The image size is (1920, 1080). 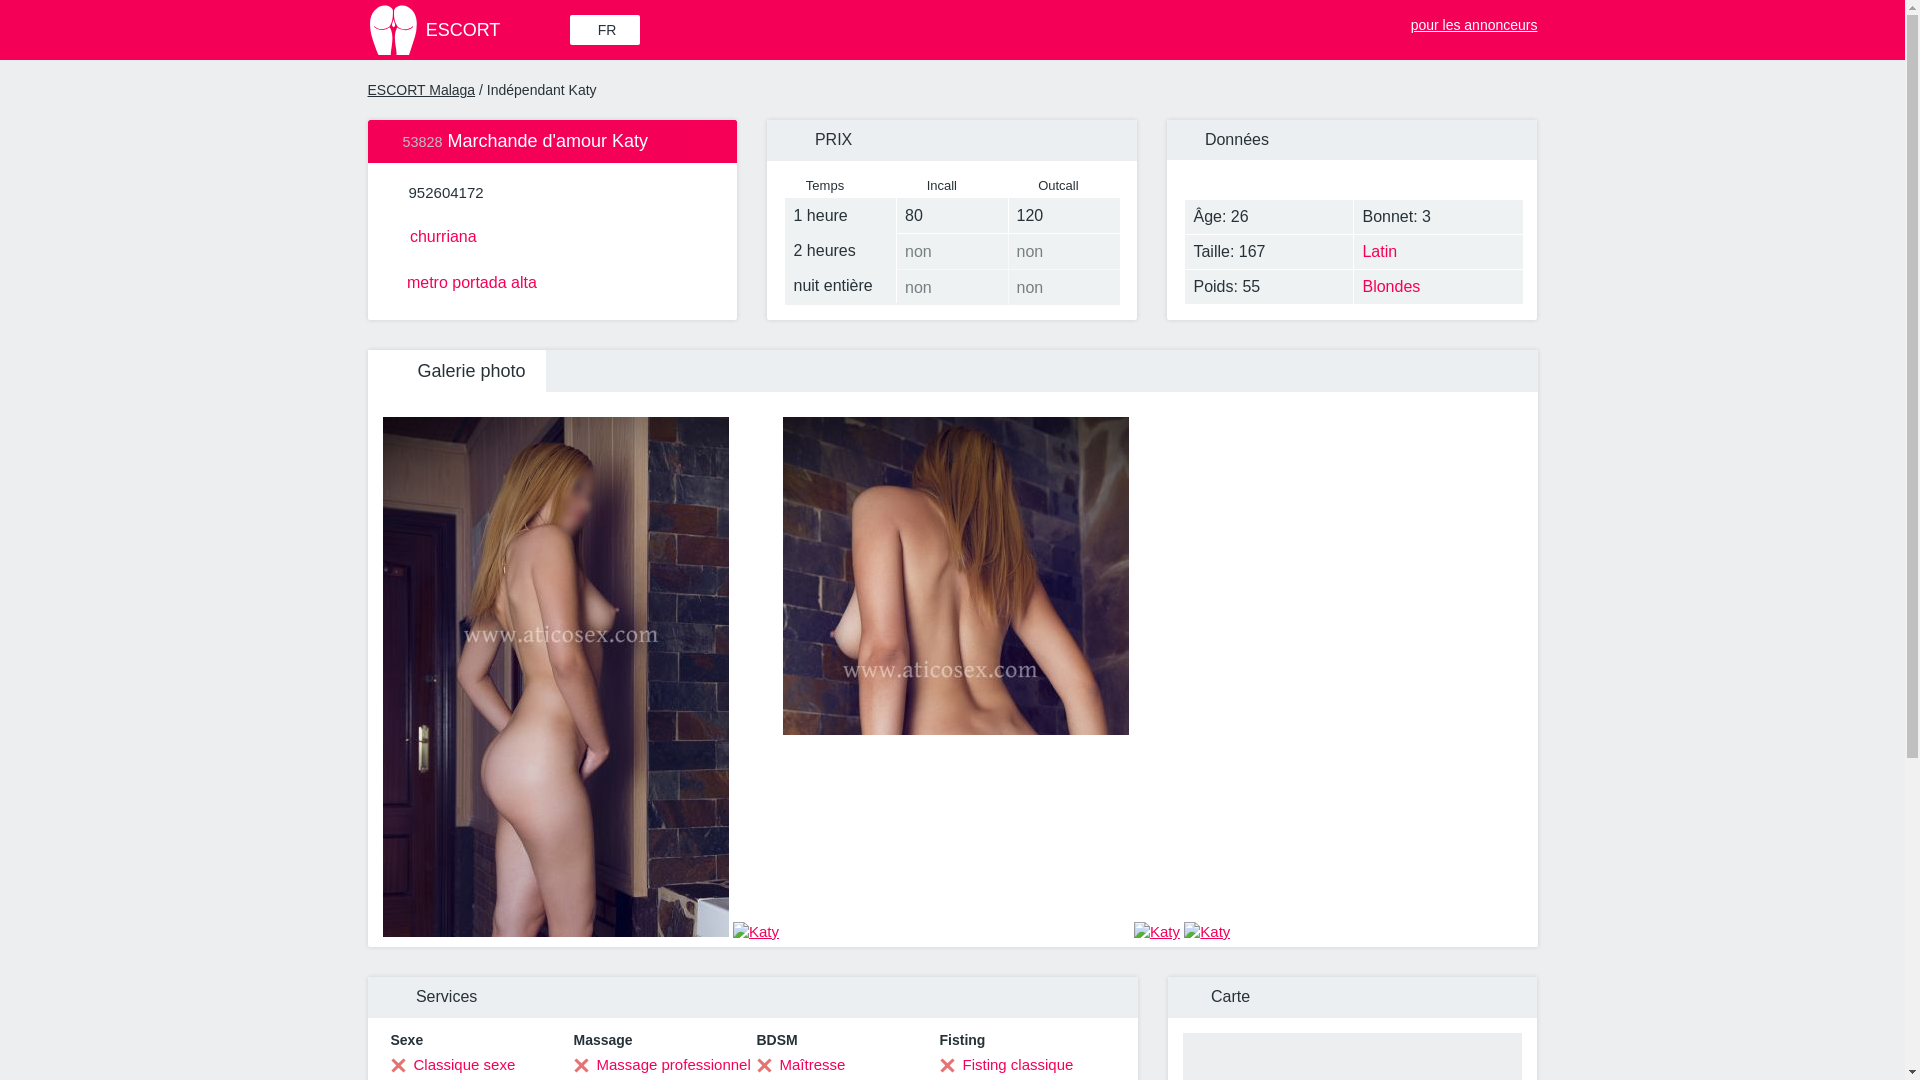 What do you see at coordinates (1462, 20) in the screenshot?
I see `pour les annonceurs` at bounding box center [1462, 20].